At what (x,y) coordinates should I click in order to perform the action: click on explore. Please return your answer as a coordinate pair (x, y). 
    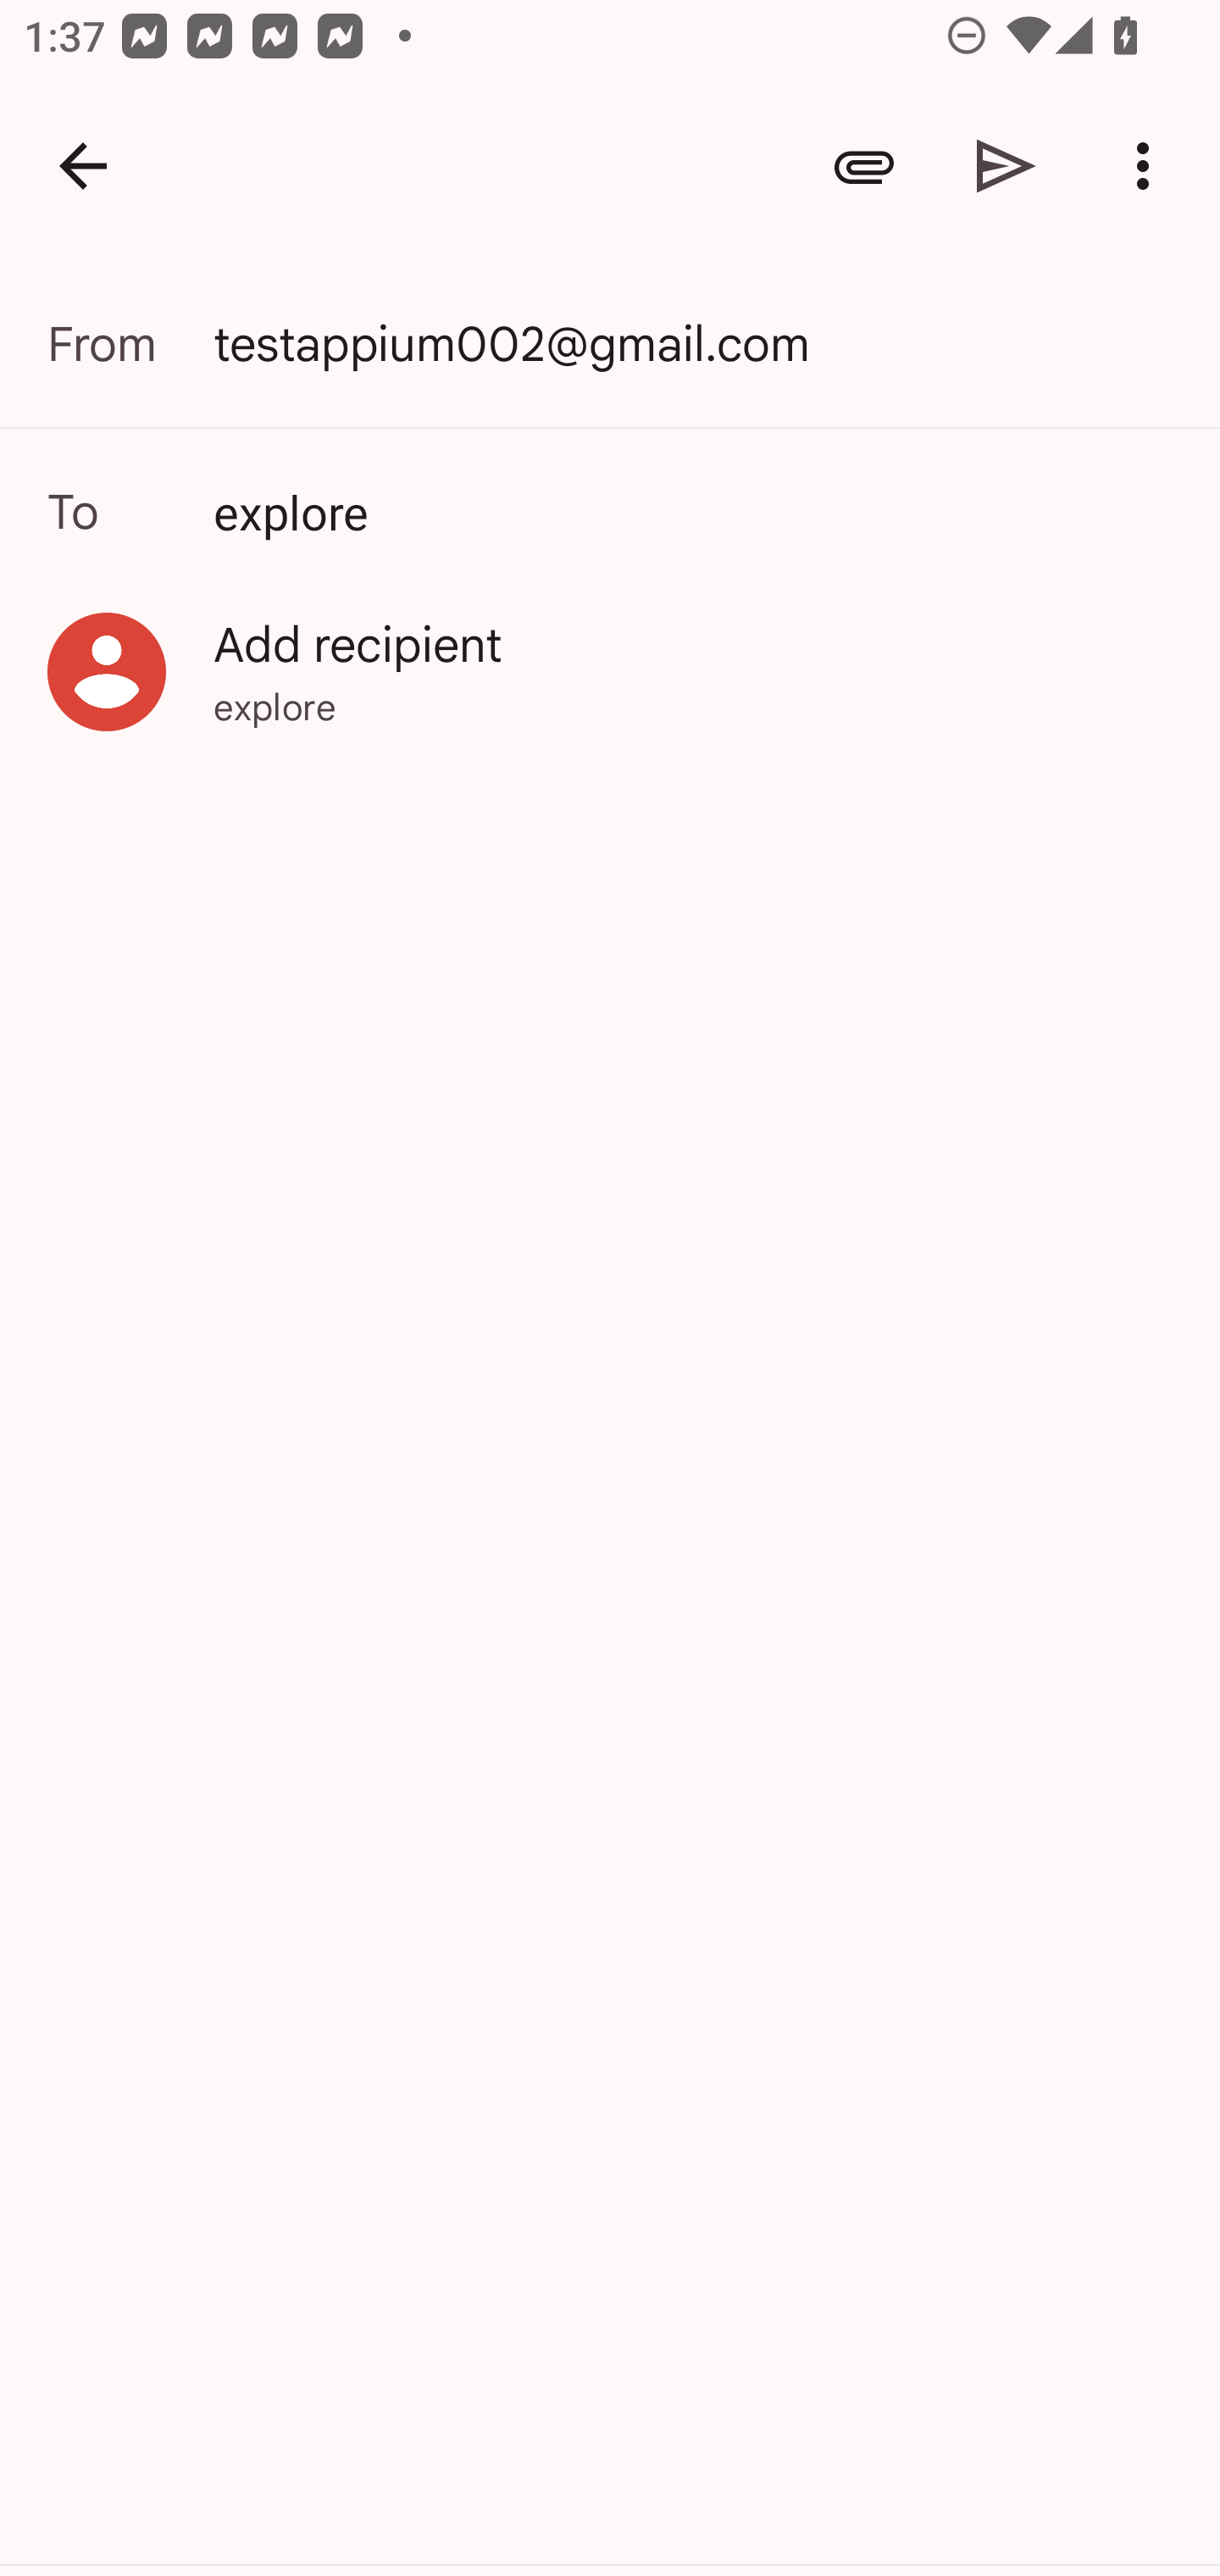
    Looking at the image, I should click on (698, 511).